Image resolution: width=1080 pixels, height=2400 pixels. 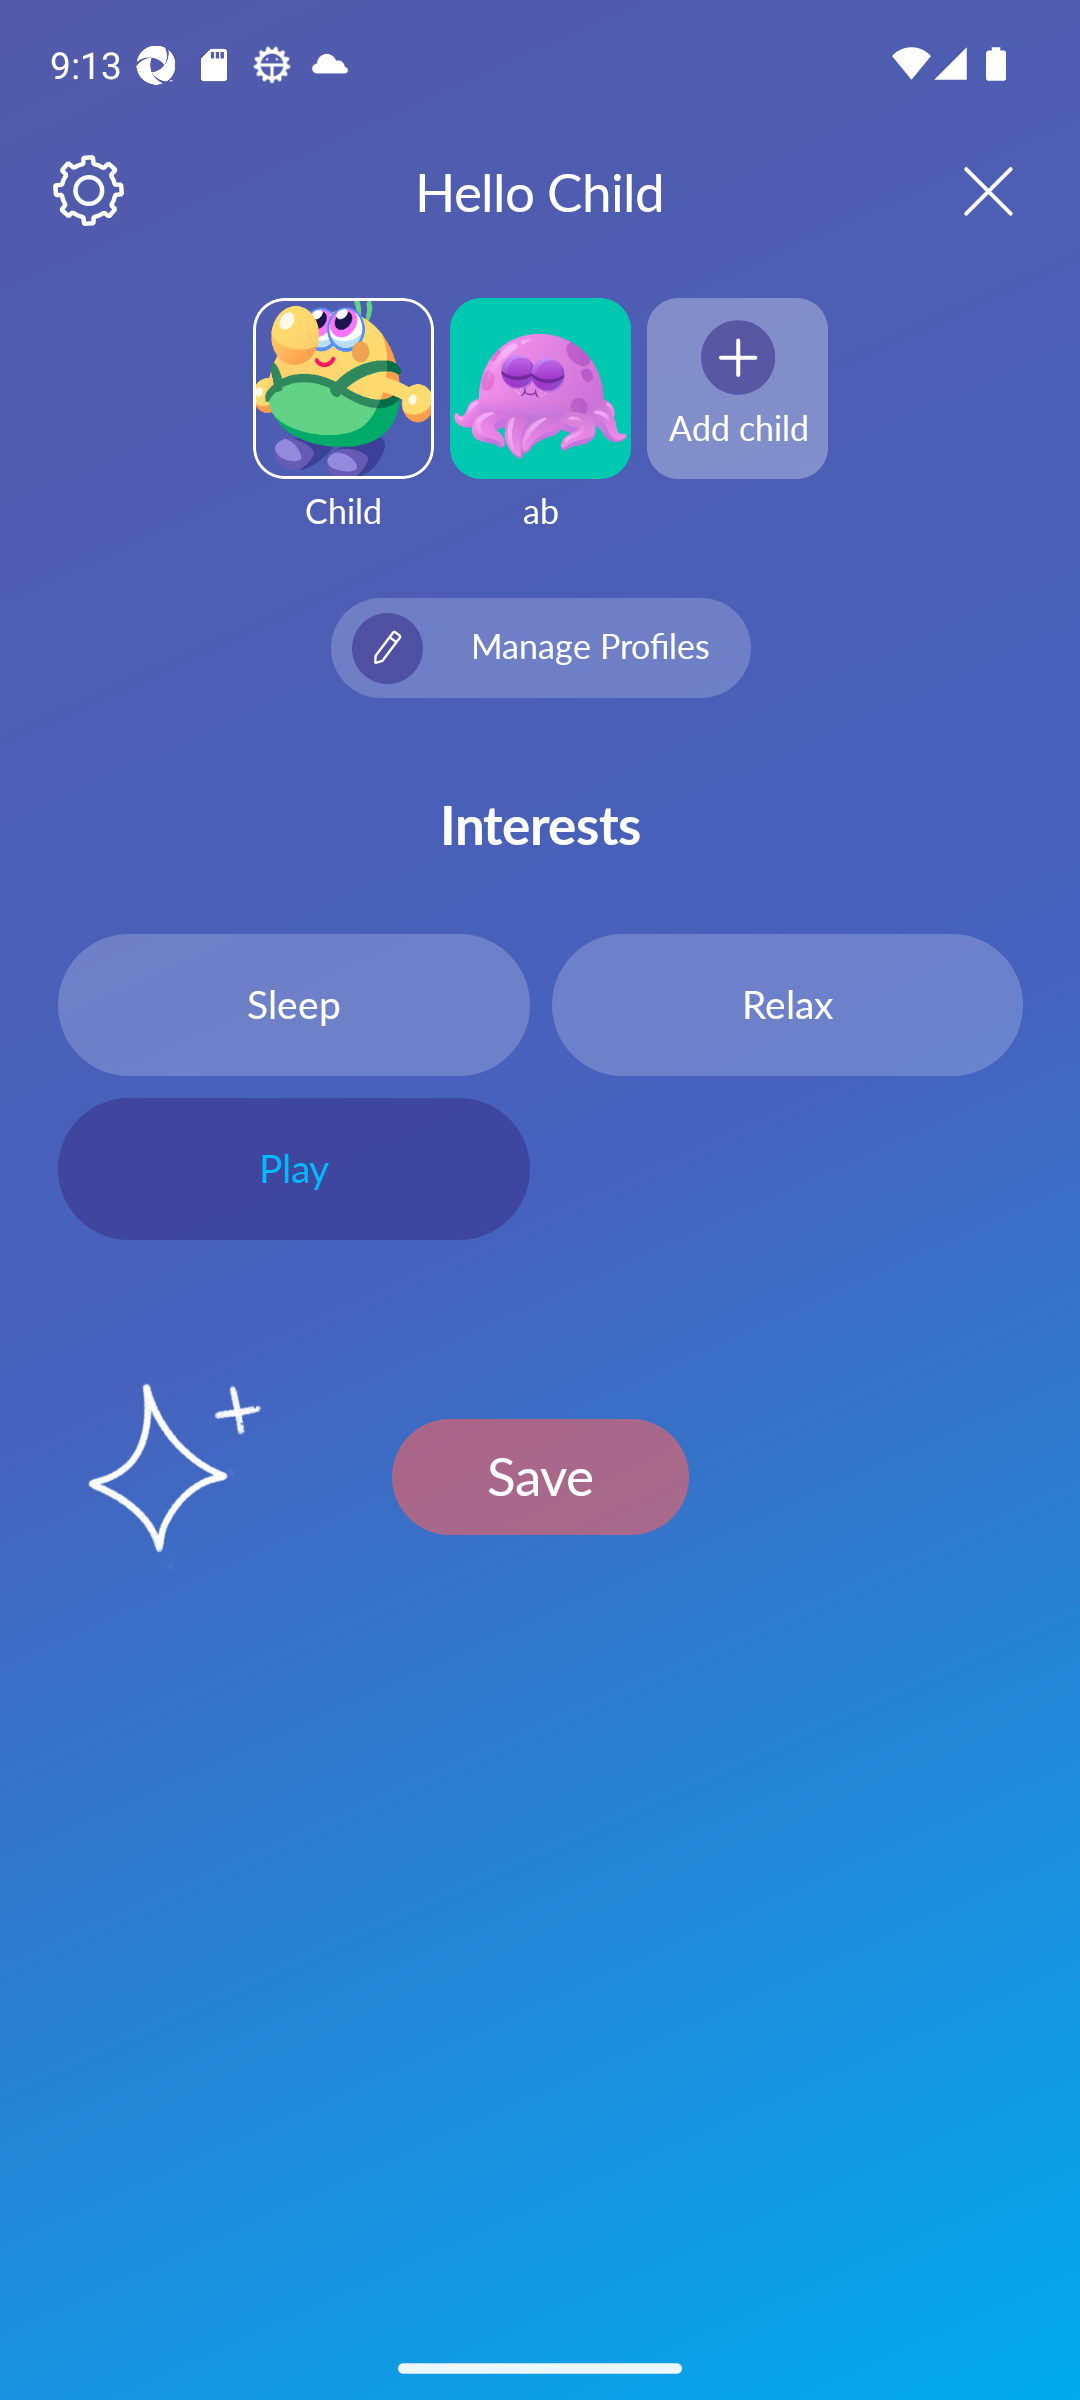 What do you see at coordinates (90, 192) in the screenshot?
I see `Settings` at bounding box center [90, 192].